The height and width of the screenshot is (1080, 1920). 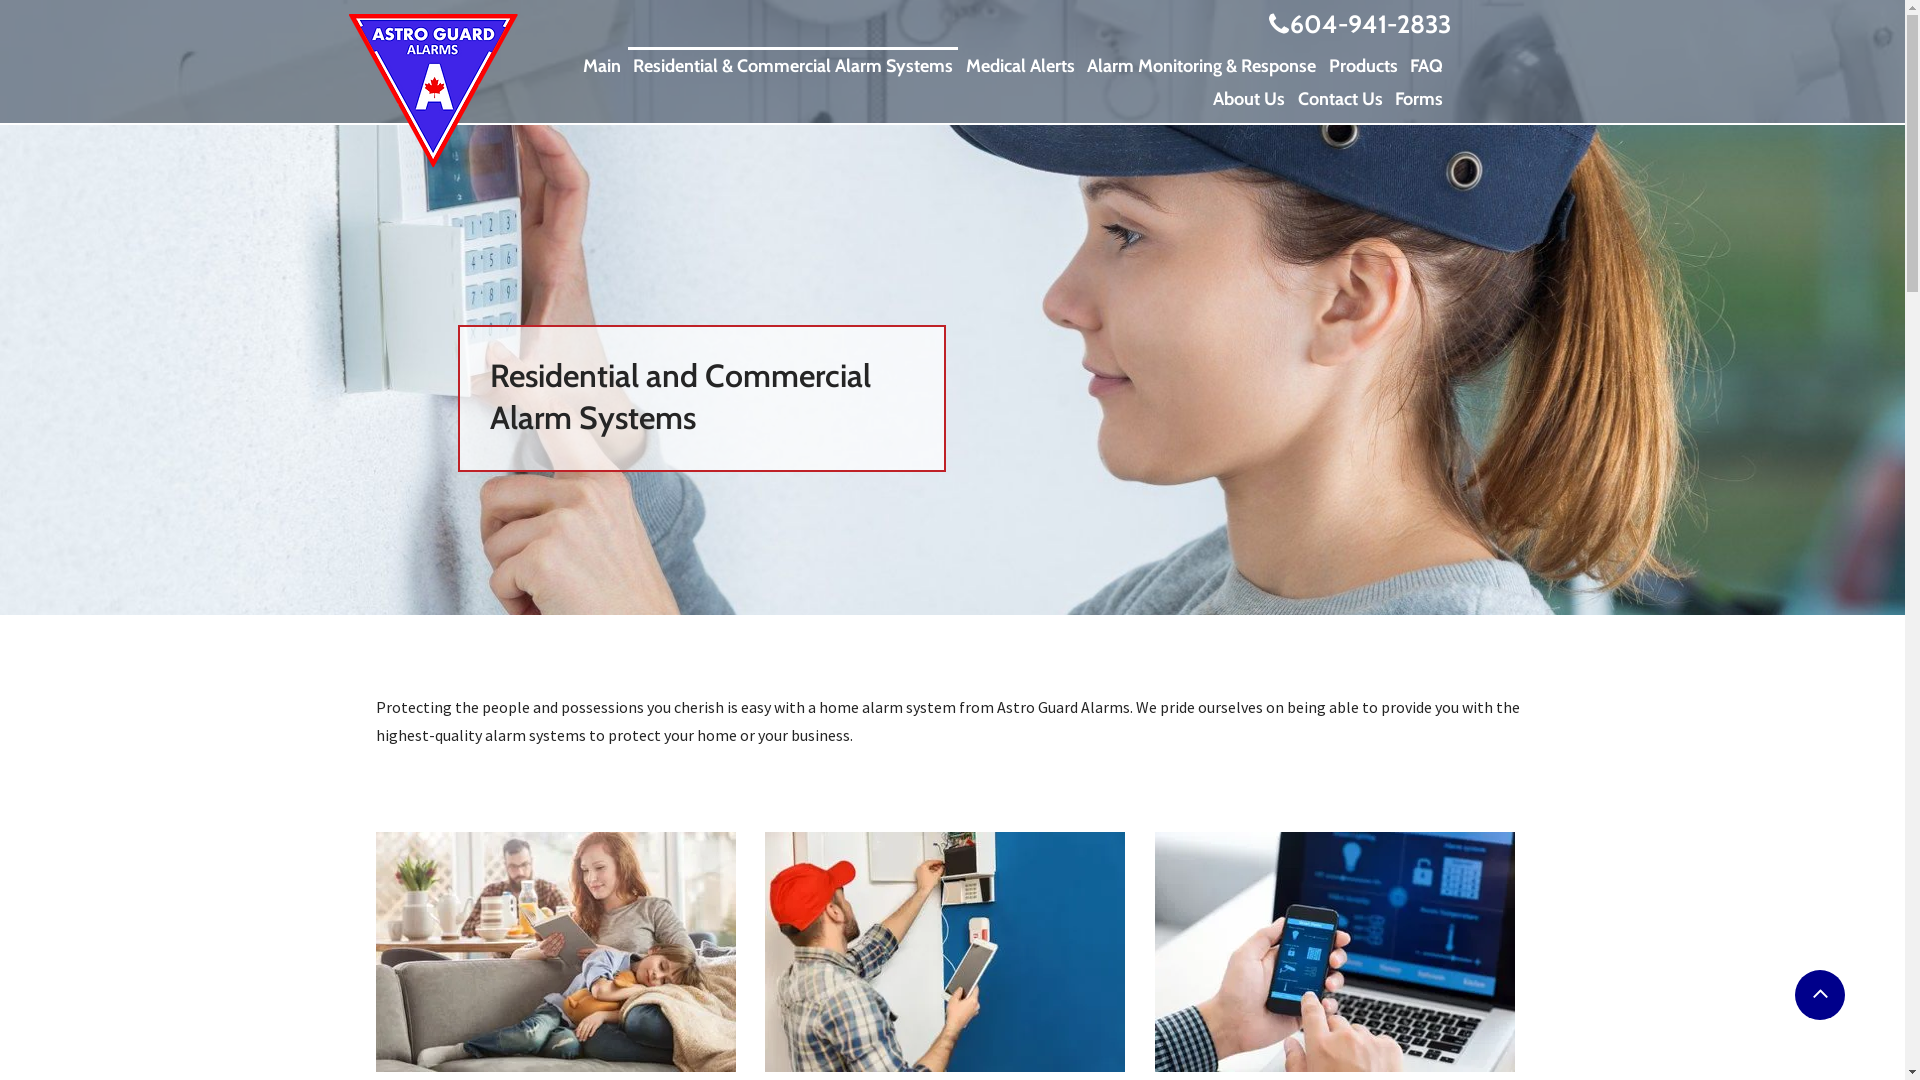 What do you see at coordinates (1249, 96) in the screenshot?
I see `About Us` at bounding box center [1249, 96].